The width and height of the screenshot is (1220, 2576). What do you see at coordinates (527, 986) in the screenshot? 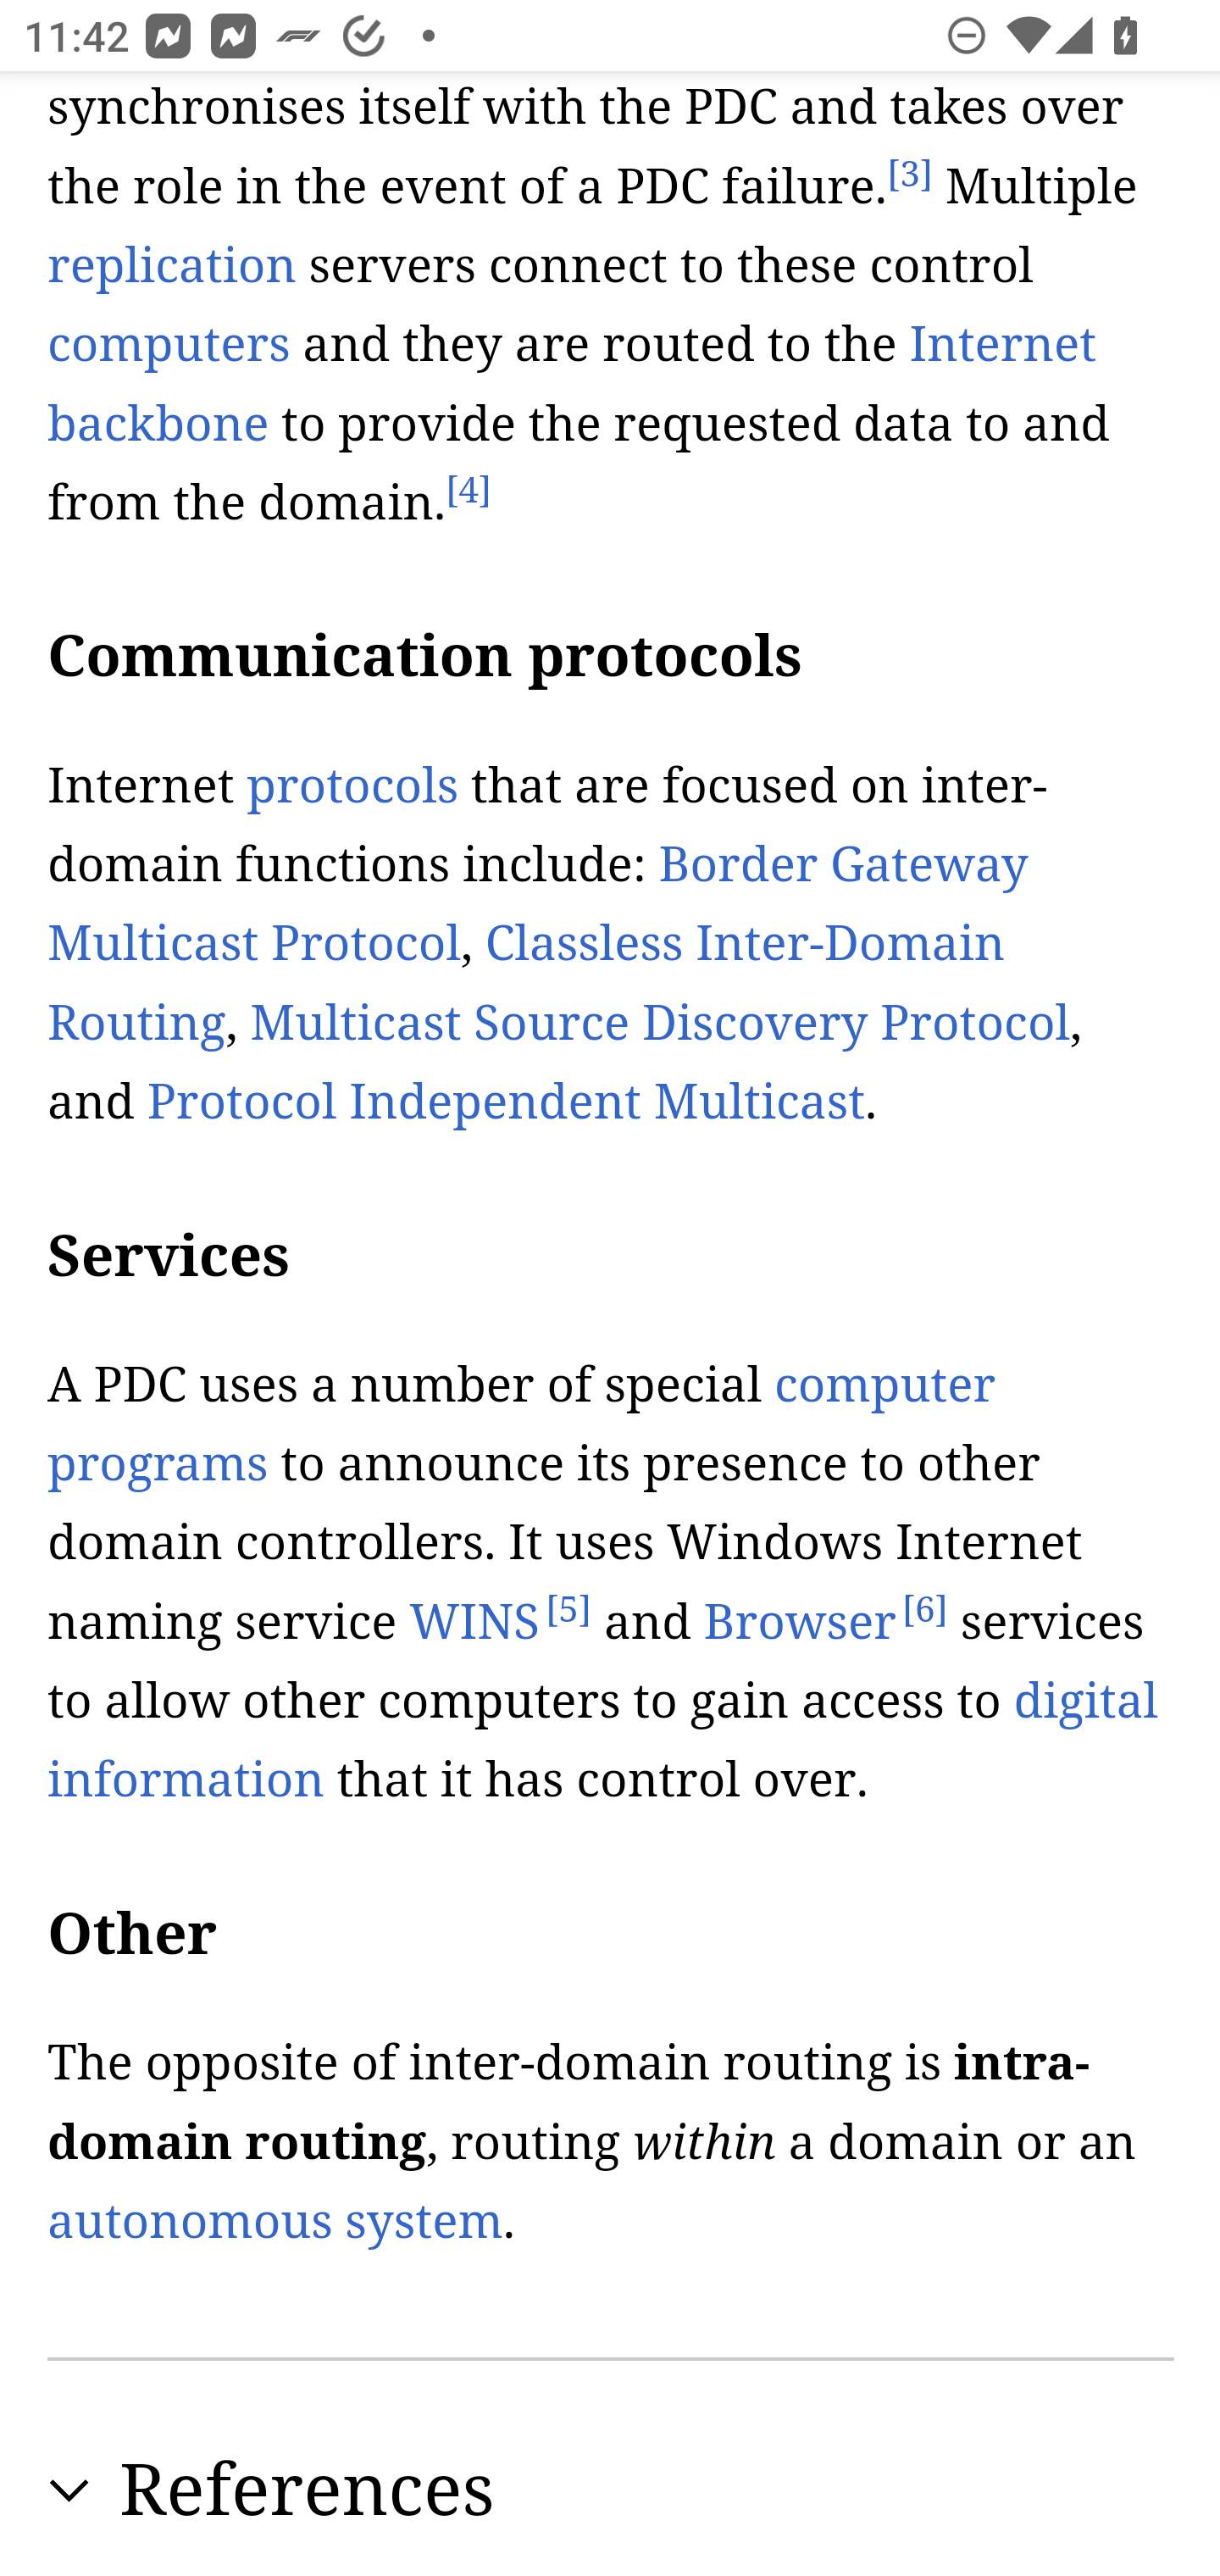
I see `Classless Inter-Domain Routing` at bounding box center [527, 986].